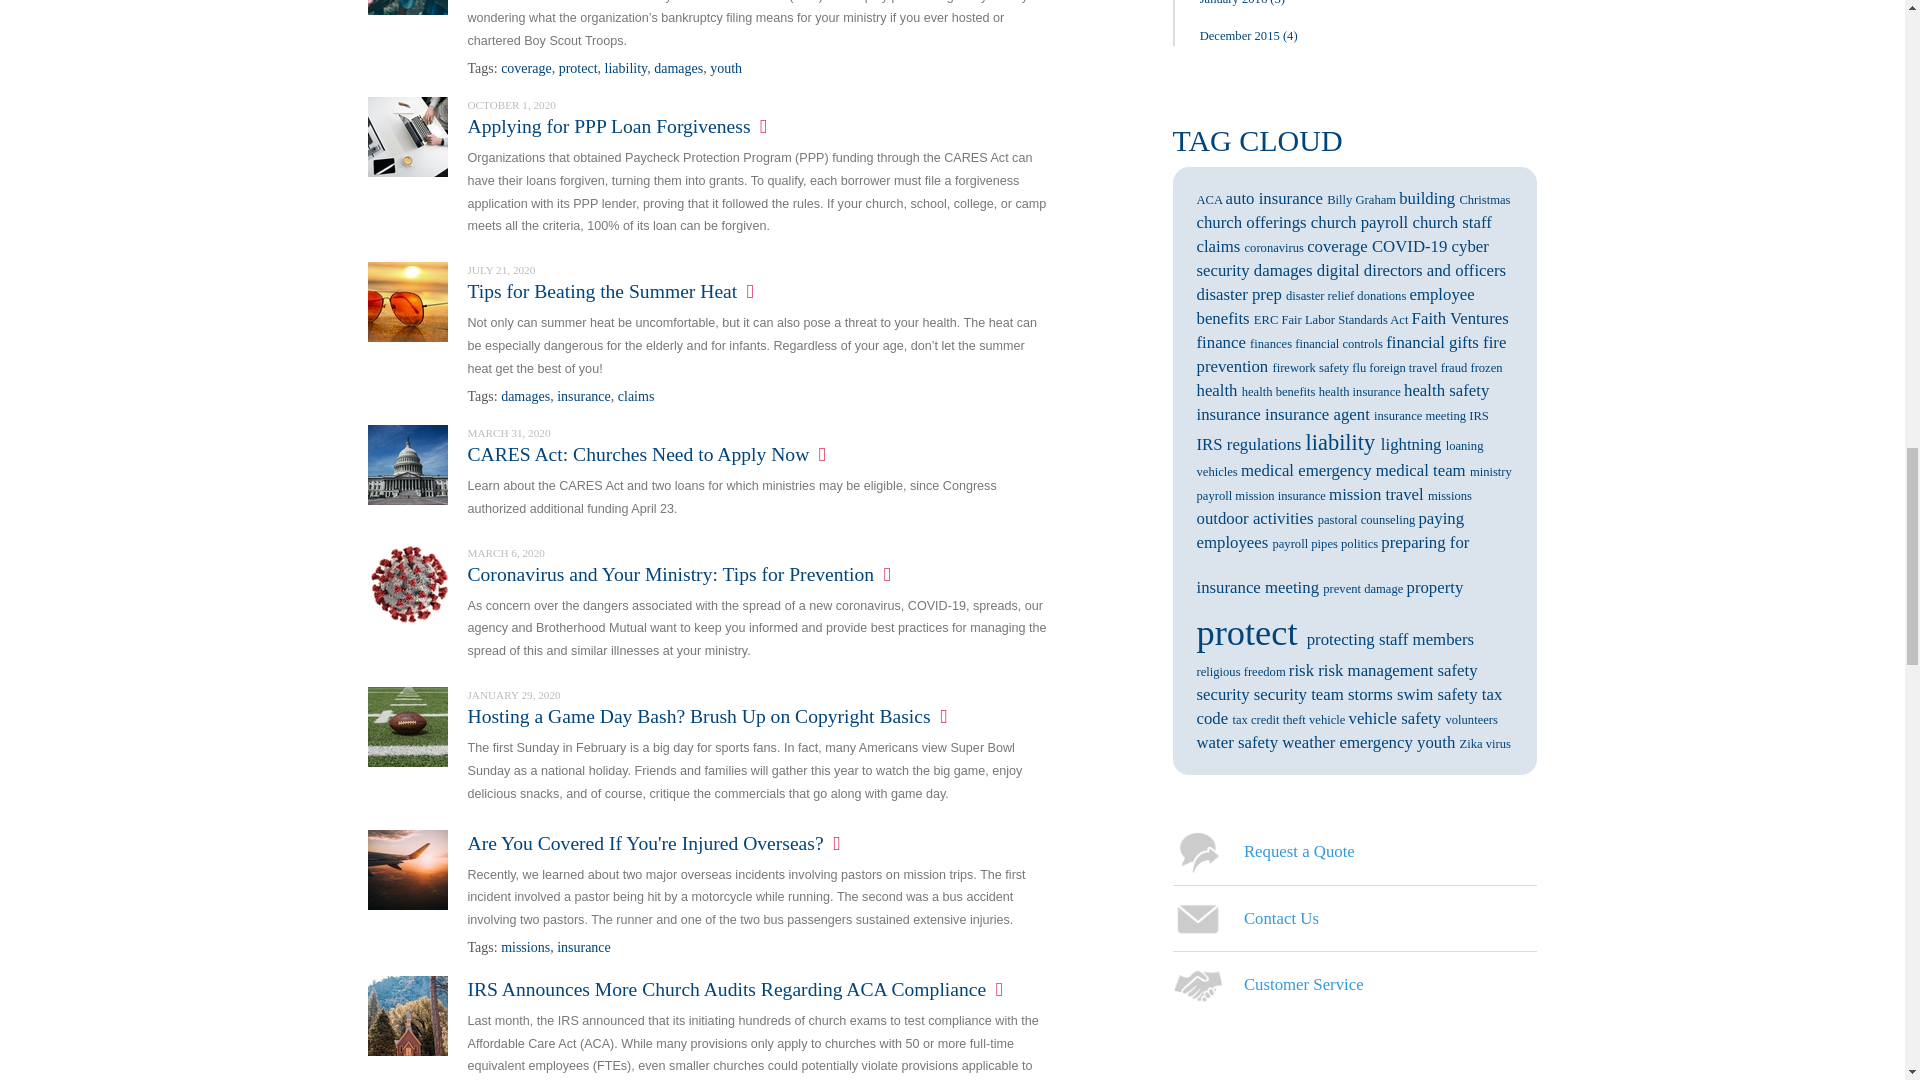 The width and height of the screenshot is (1920, 1080). I want to click on UPDATED: CARES Act: Churches Need to Apply Now, so click(408, 462).